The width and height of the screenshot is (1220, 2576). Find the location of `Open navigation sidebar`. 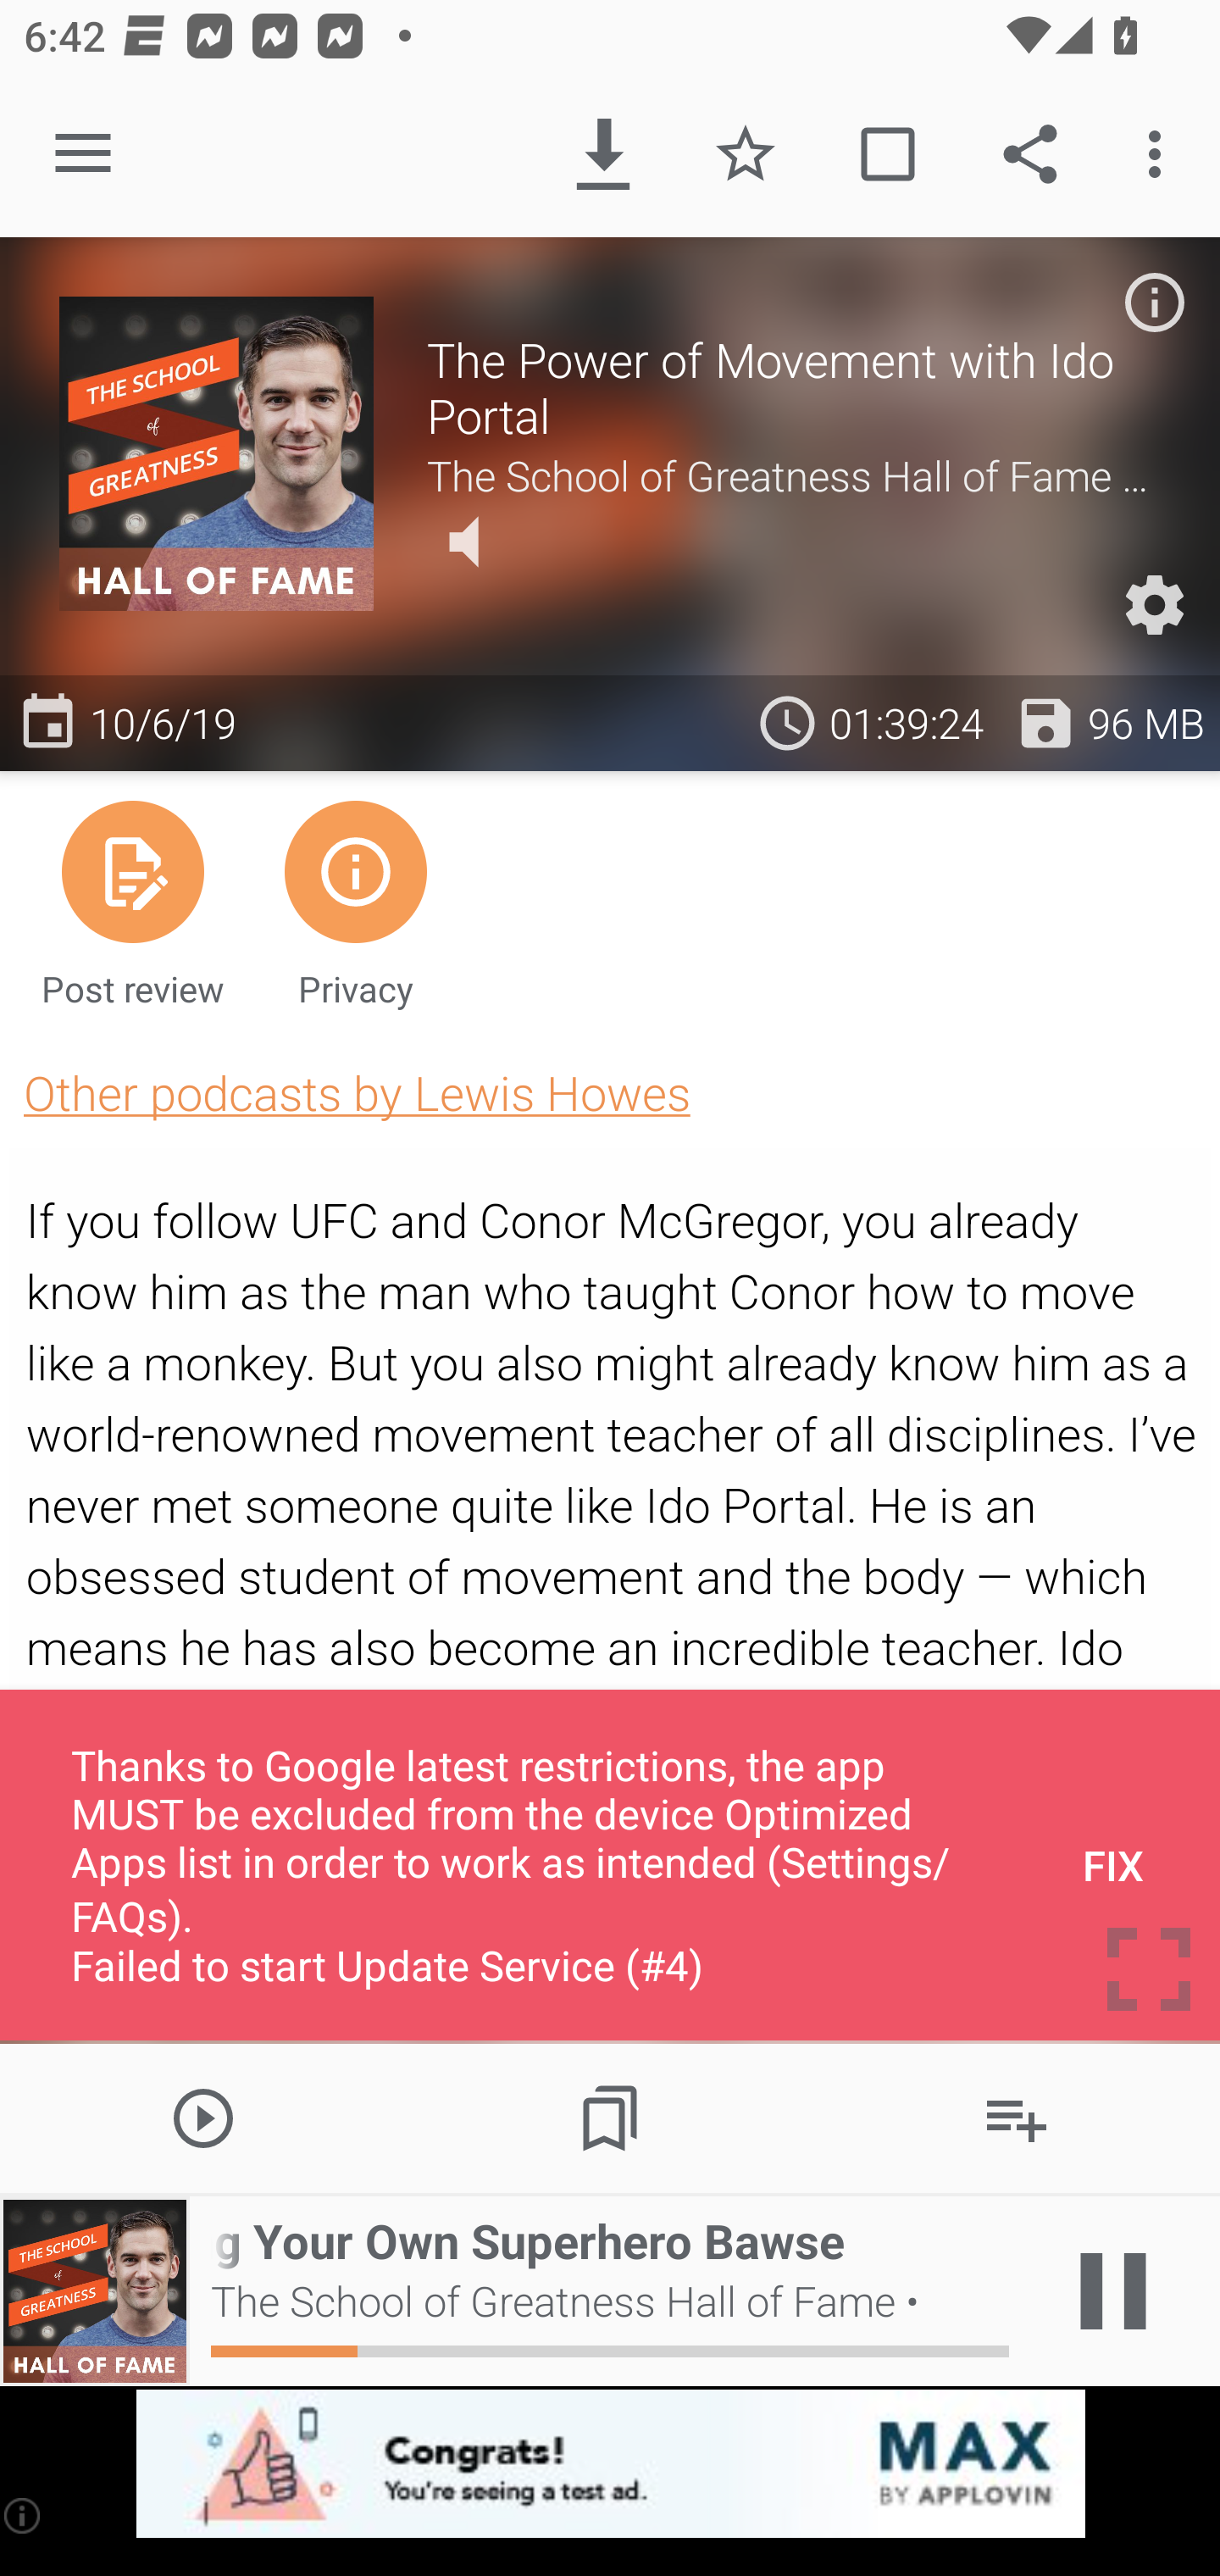

Open navigation sidebar is located at coordinates (83, 154).